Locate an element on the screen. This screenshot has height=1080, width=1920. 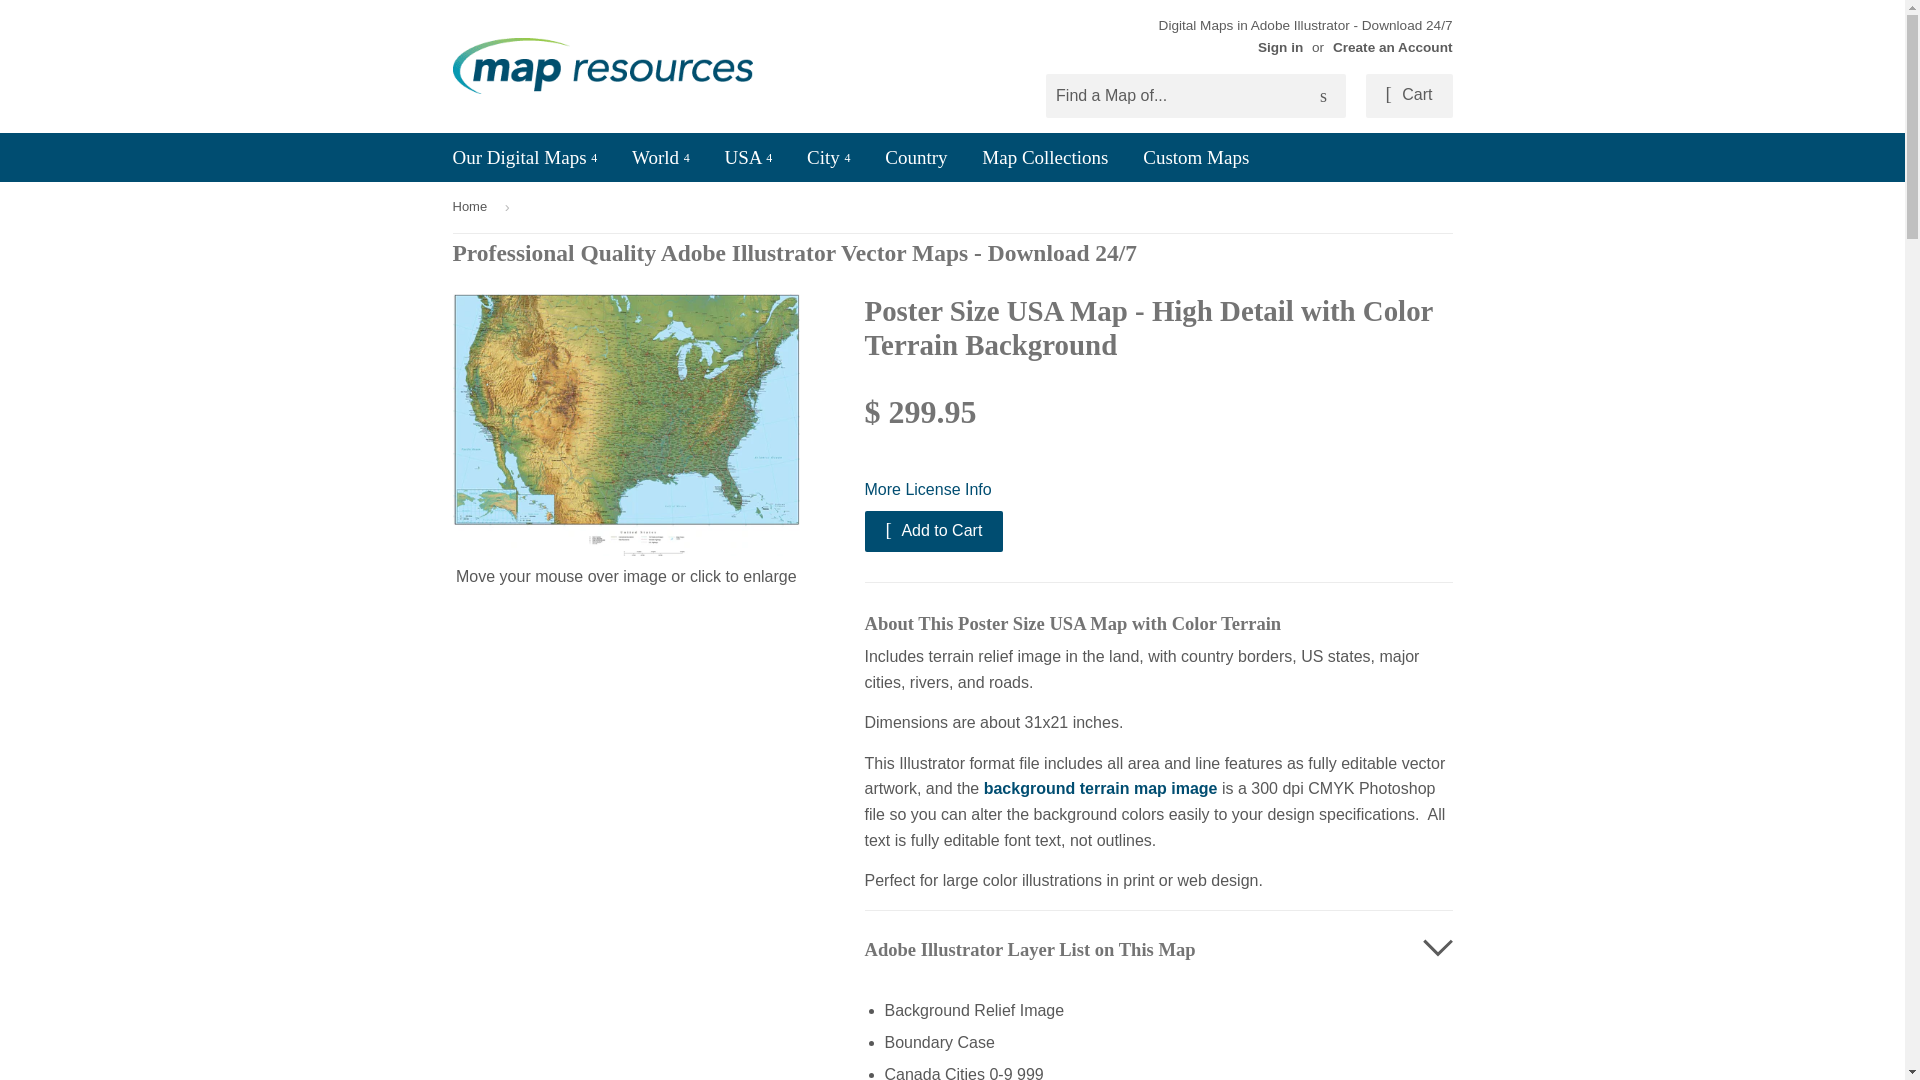
World is located at coordinates (660, 156).